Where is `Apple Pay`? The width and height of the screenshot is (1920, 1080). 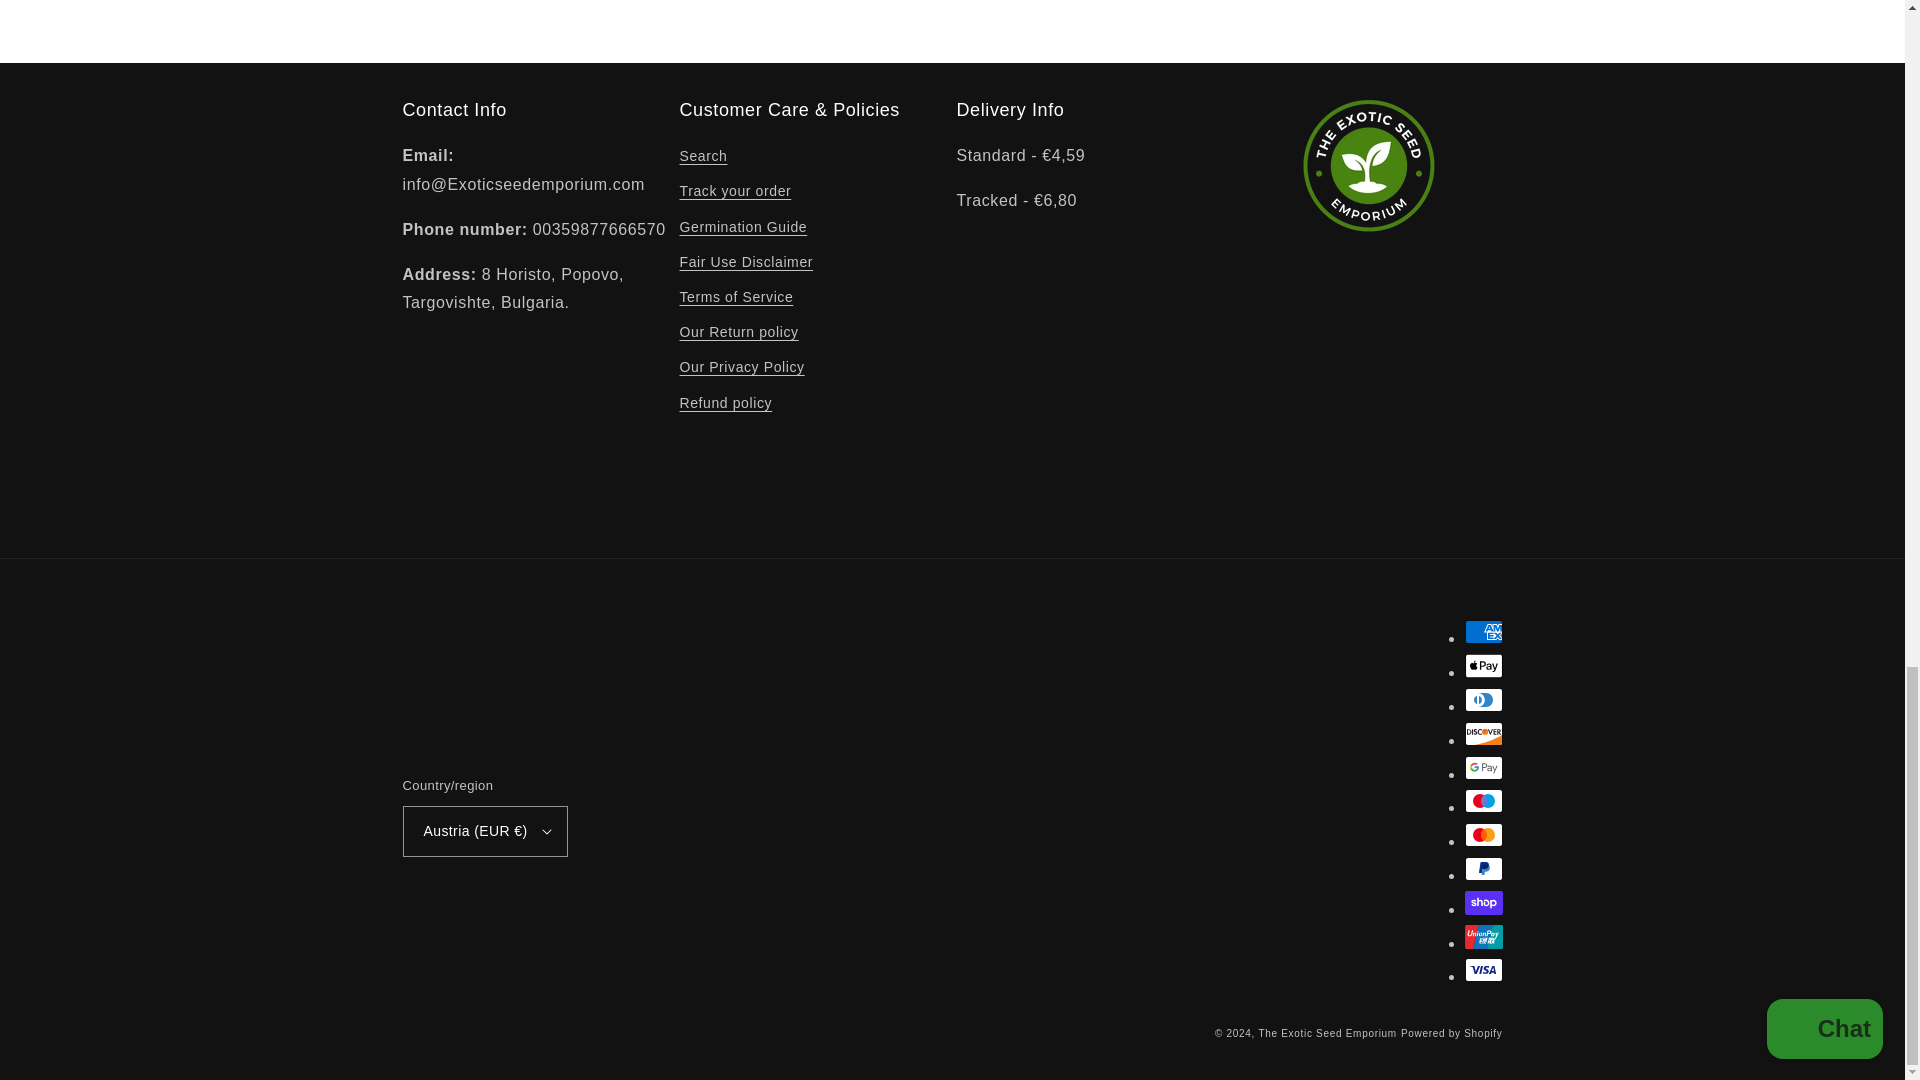
Apple Pay is located at coordinates (1482, 666).